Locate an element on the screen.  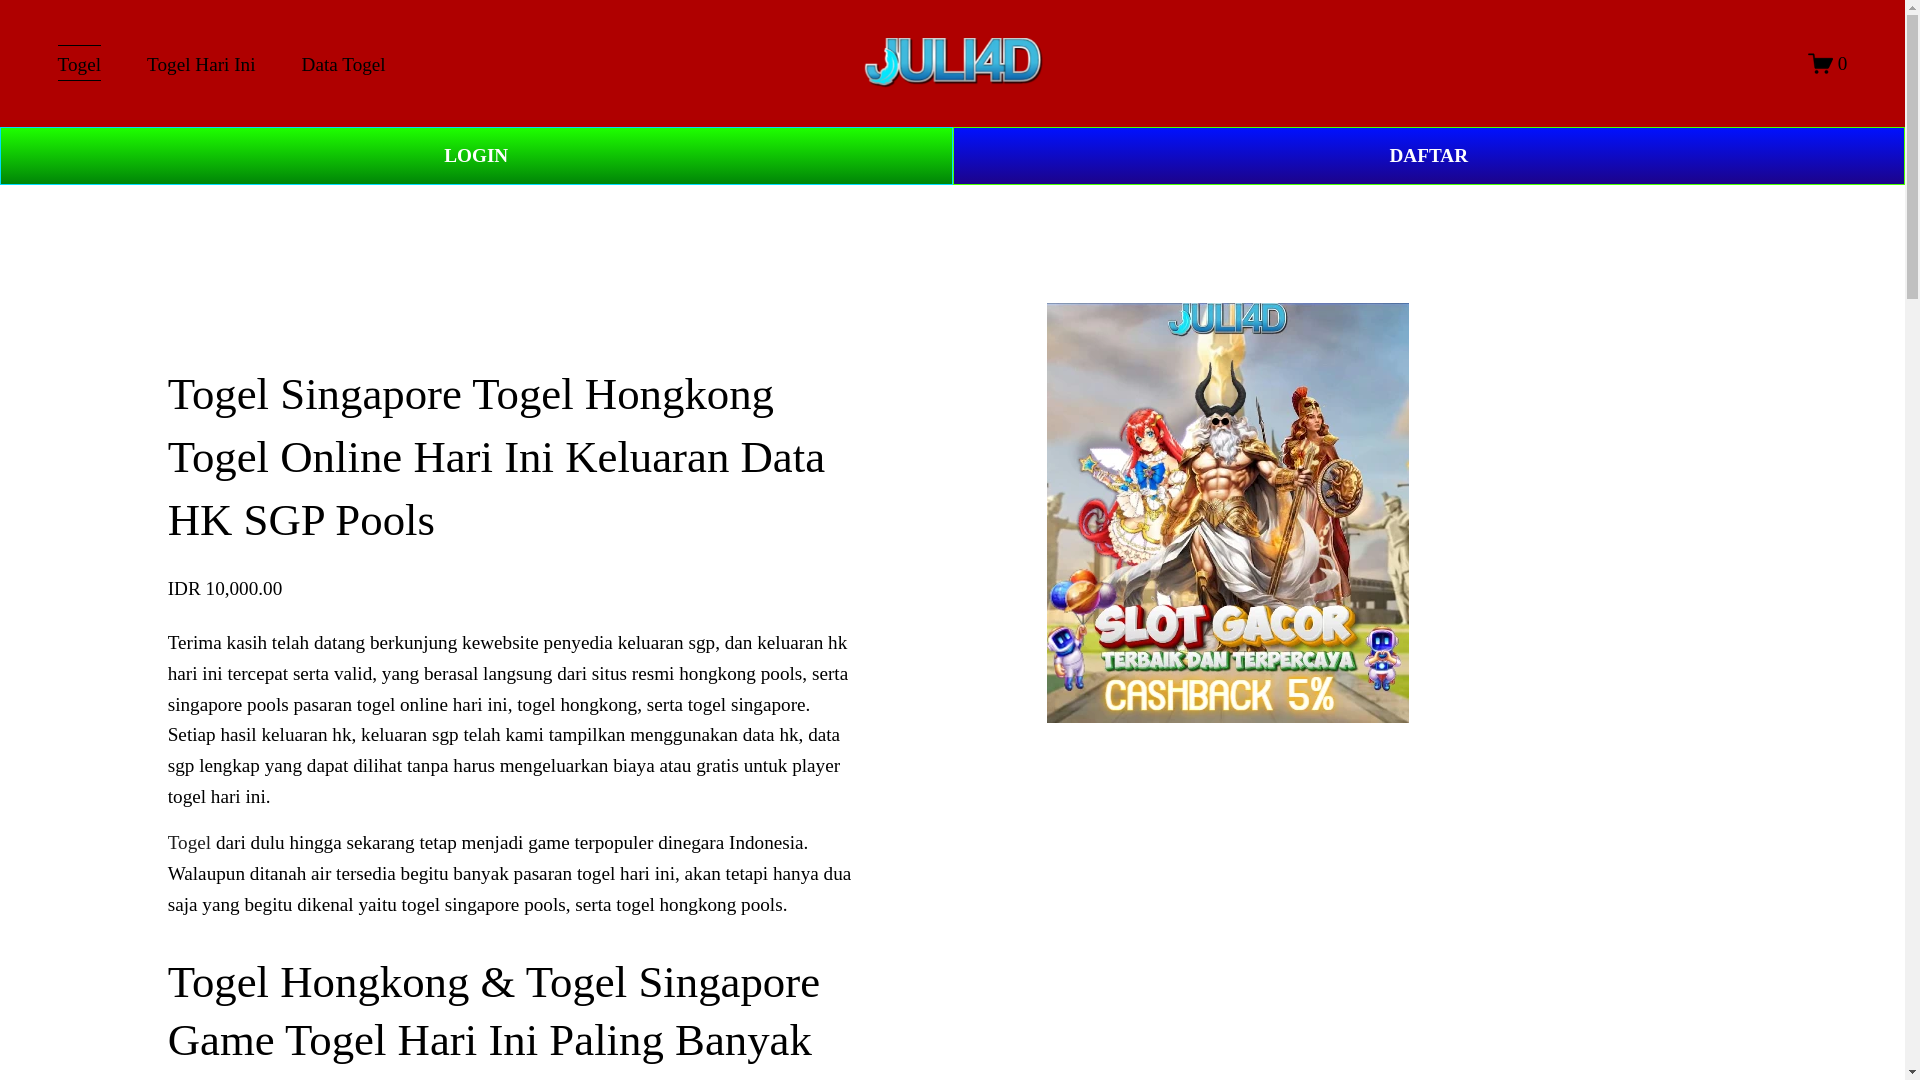
LOGIN is located at coordinates (476, 156).